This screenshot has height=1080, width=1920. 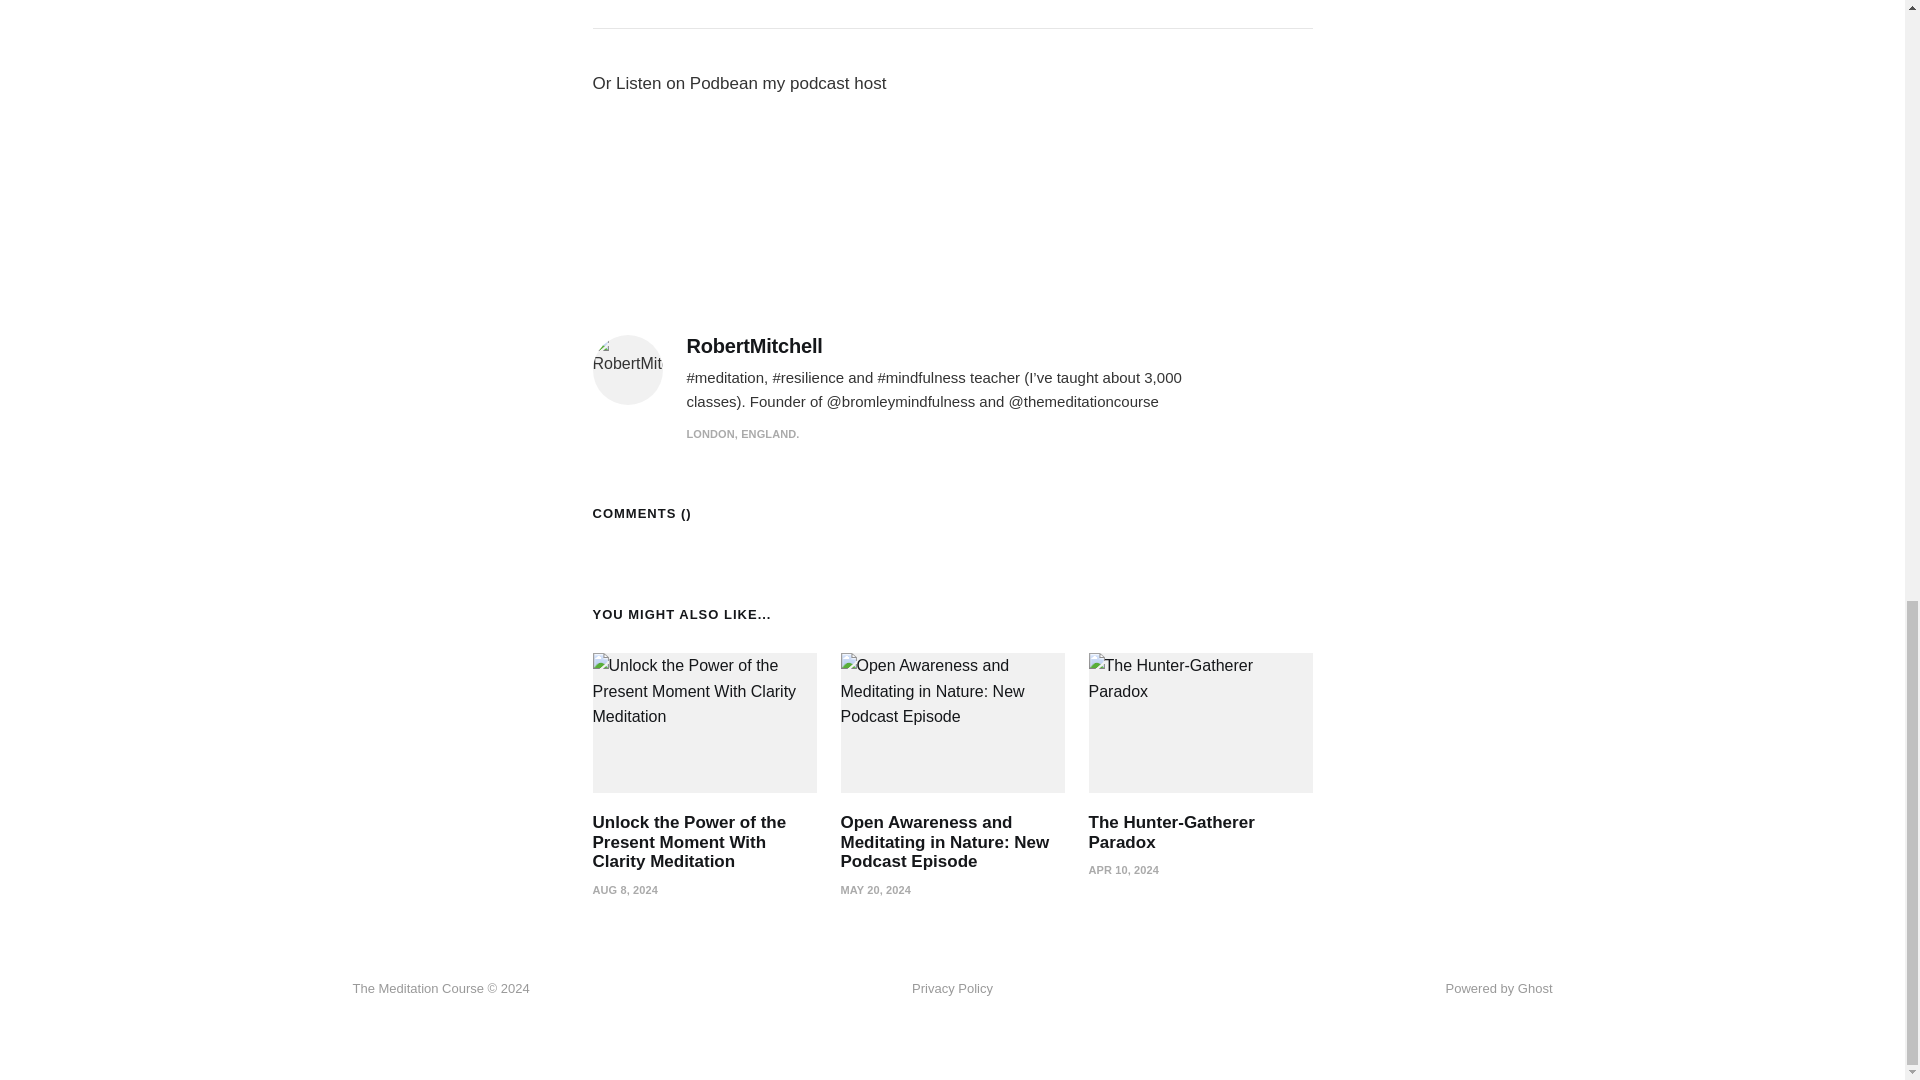 I want to click on RobertMitchell, so click(x=753, y=346).